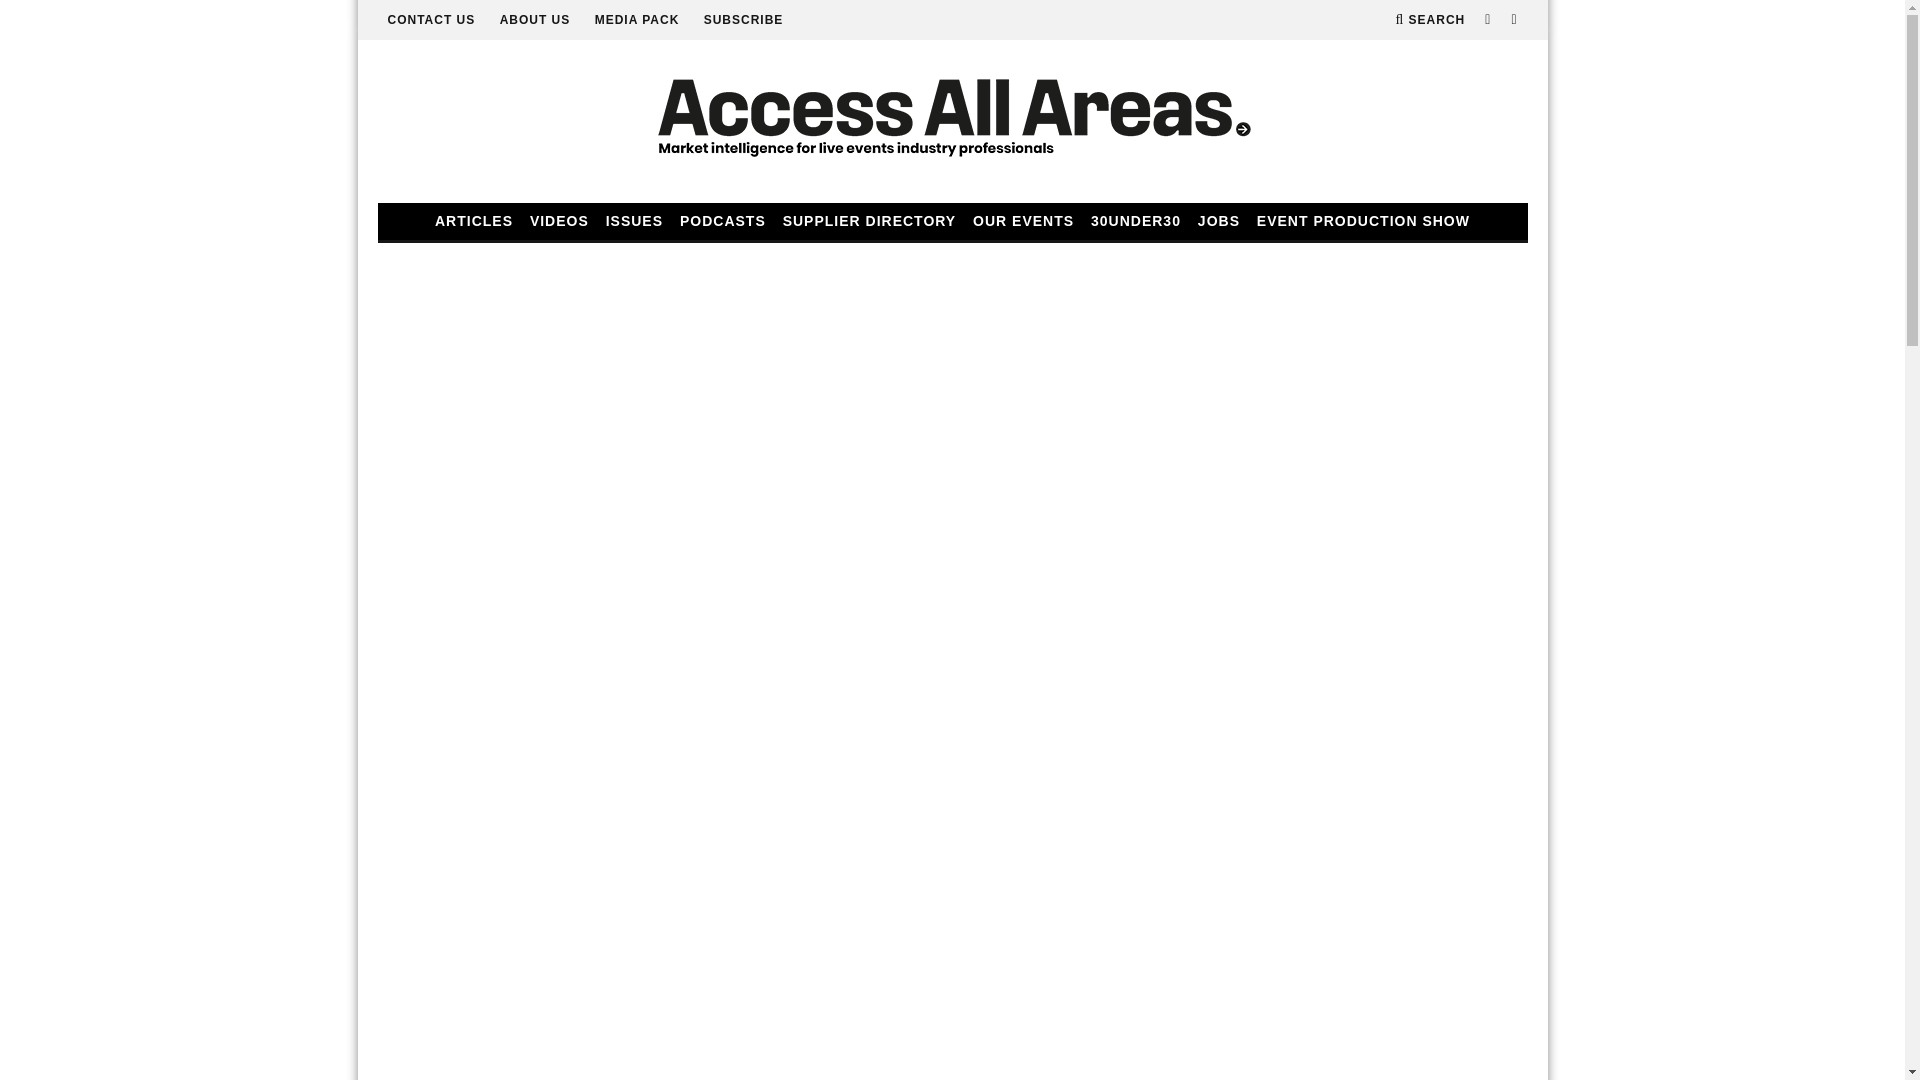 The height and width of the screenshot is (1080, 1920). I want to click on CONTACT US, so click(432, 20).